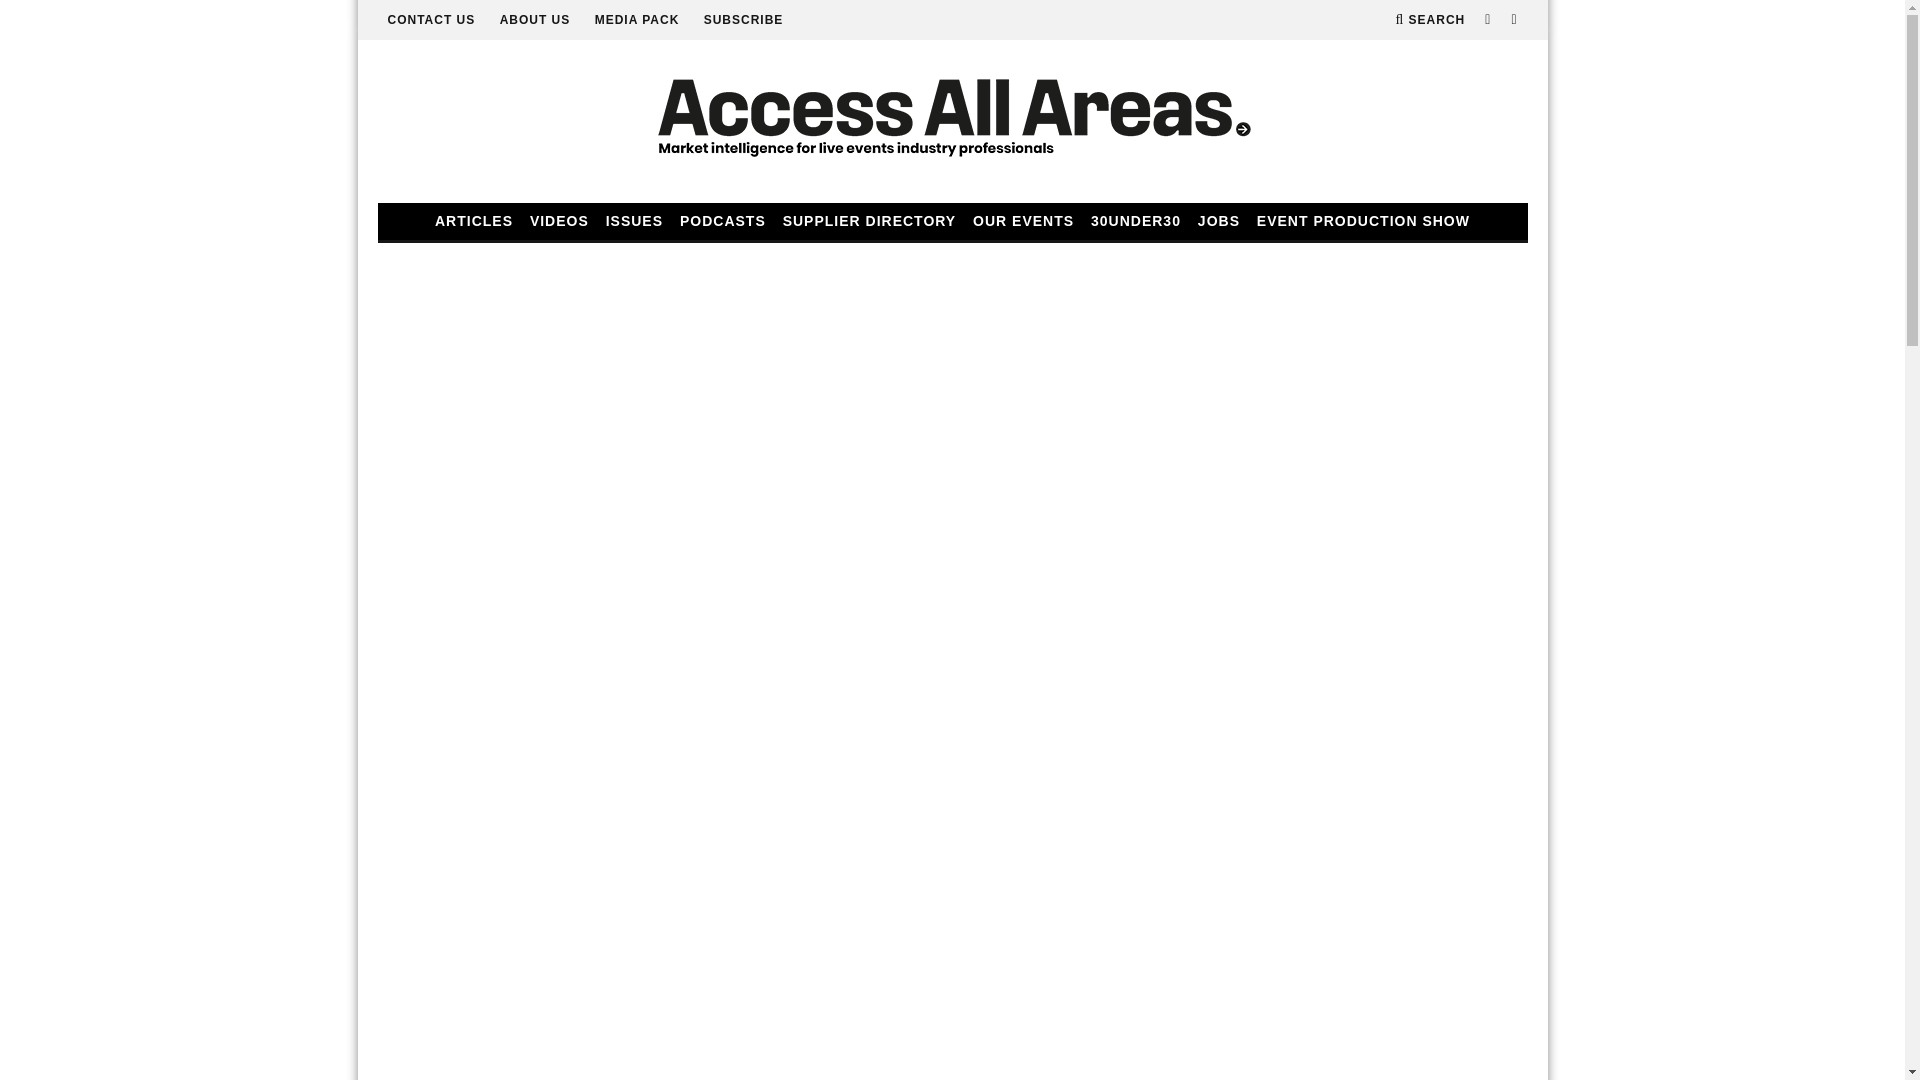 The height and width of the screenshot is (1080, 1920). I want to click on CONTACT US, so click(432, 20).